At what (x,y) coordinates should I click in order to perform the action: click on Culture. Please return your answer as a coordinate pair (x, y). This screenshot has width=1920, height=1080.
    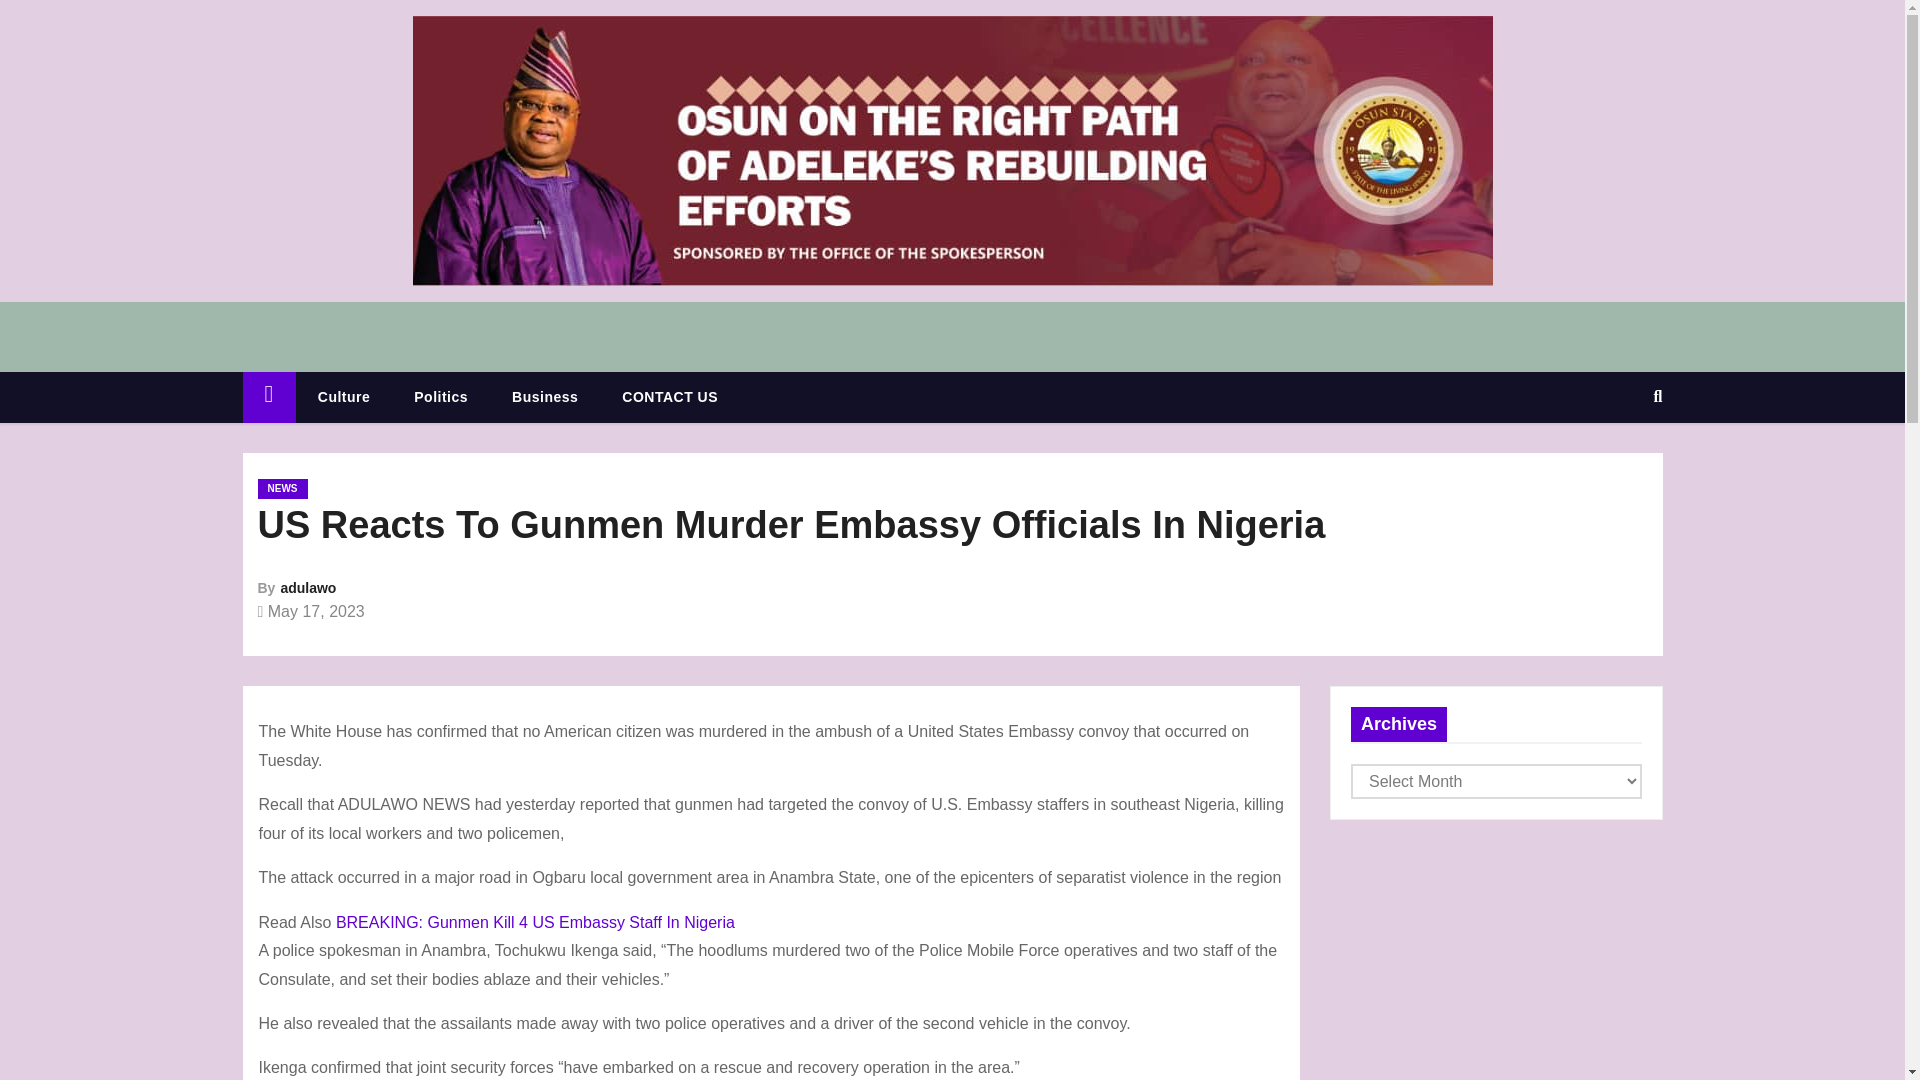
    Looking at the image, I should click on (344, 397).